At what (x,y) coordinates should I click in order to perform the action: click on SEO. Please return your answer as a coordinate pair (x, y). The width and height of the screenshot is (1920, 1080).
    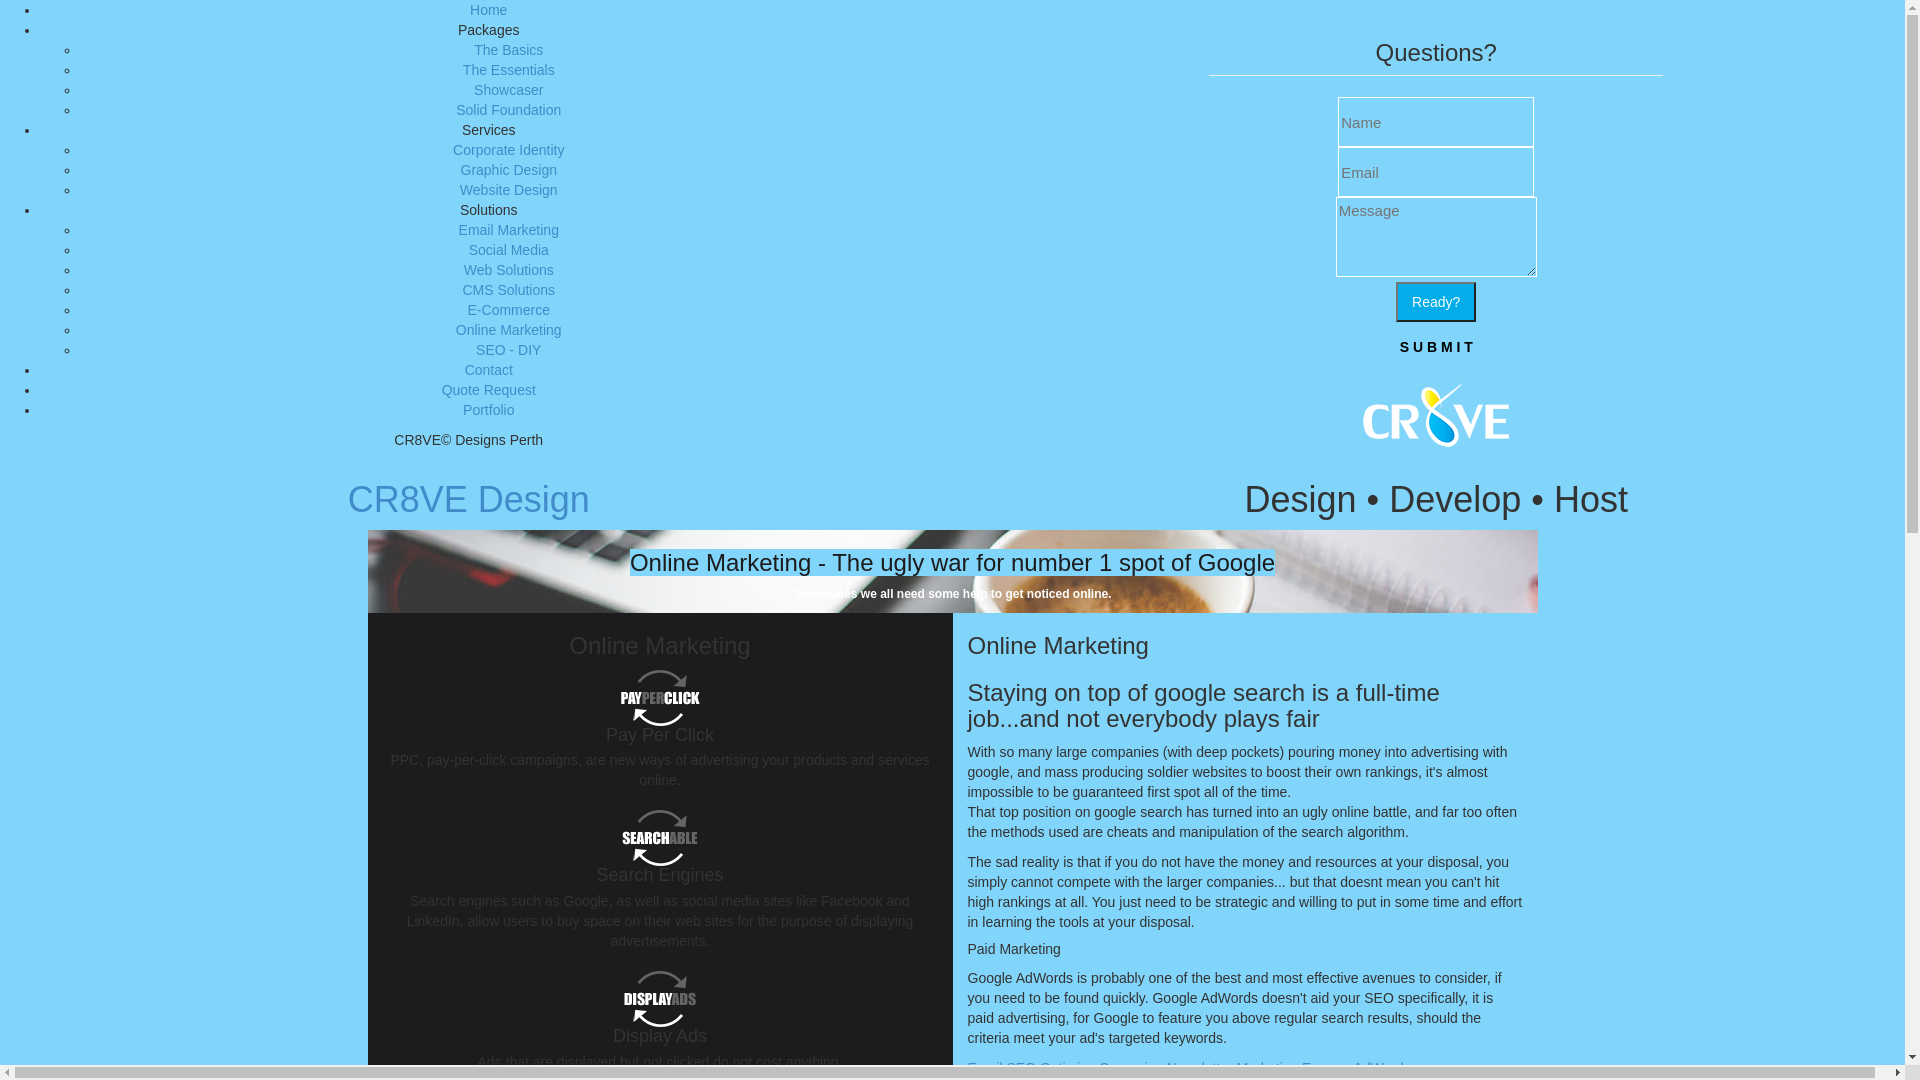
    Looking at the image, I should click on (1022, 1068).